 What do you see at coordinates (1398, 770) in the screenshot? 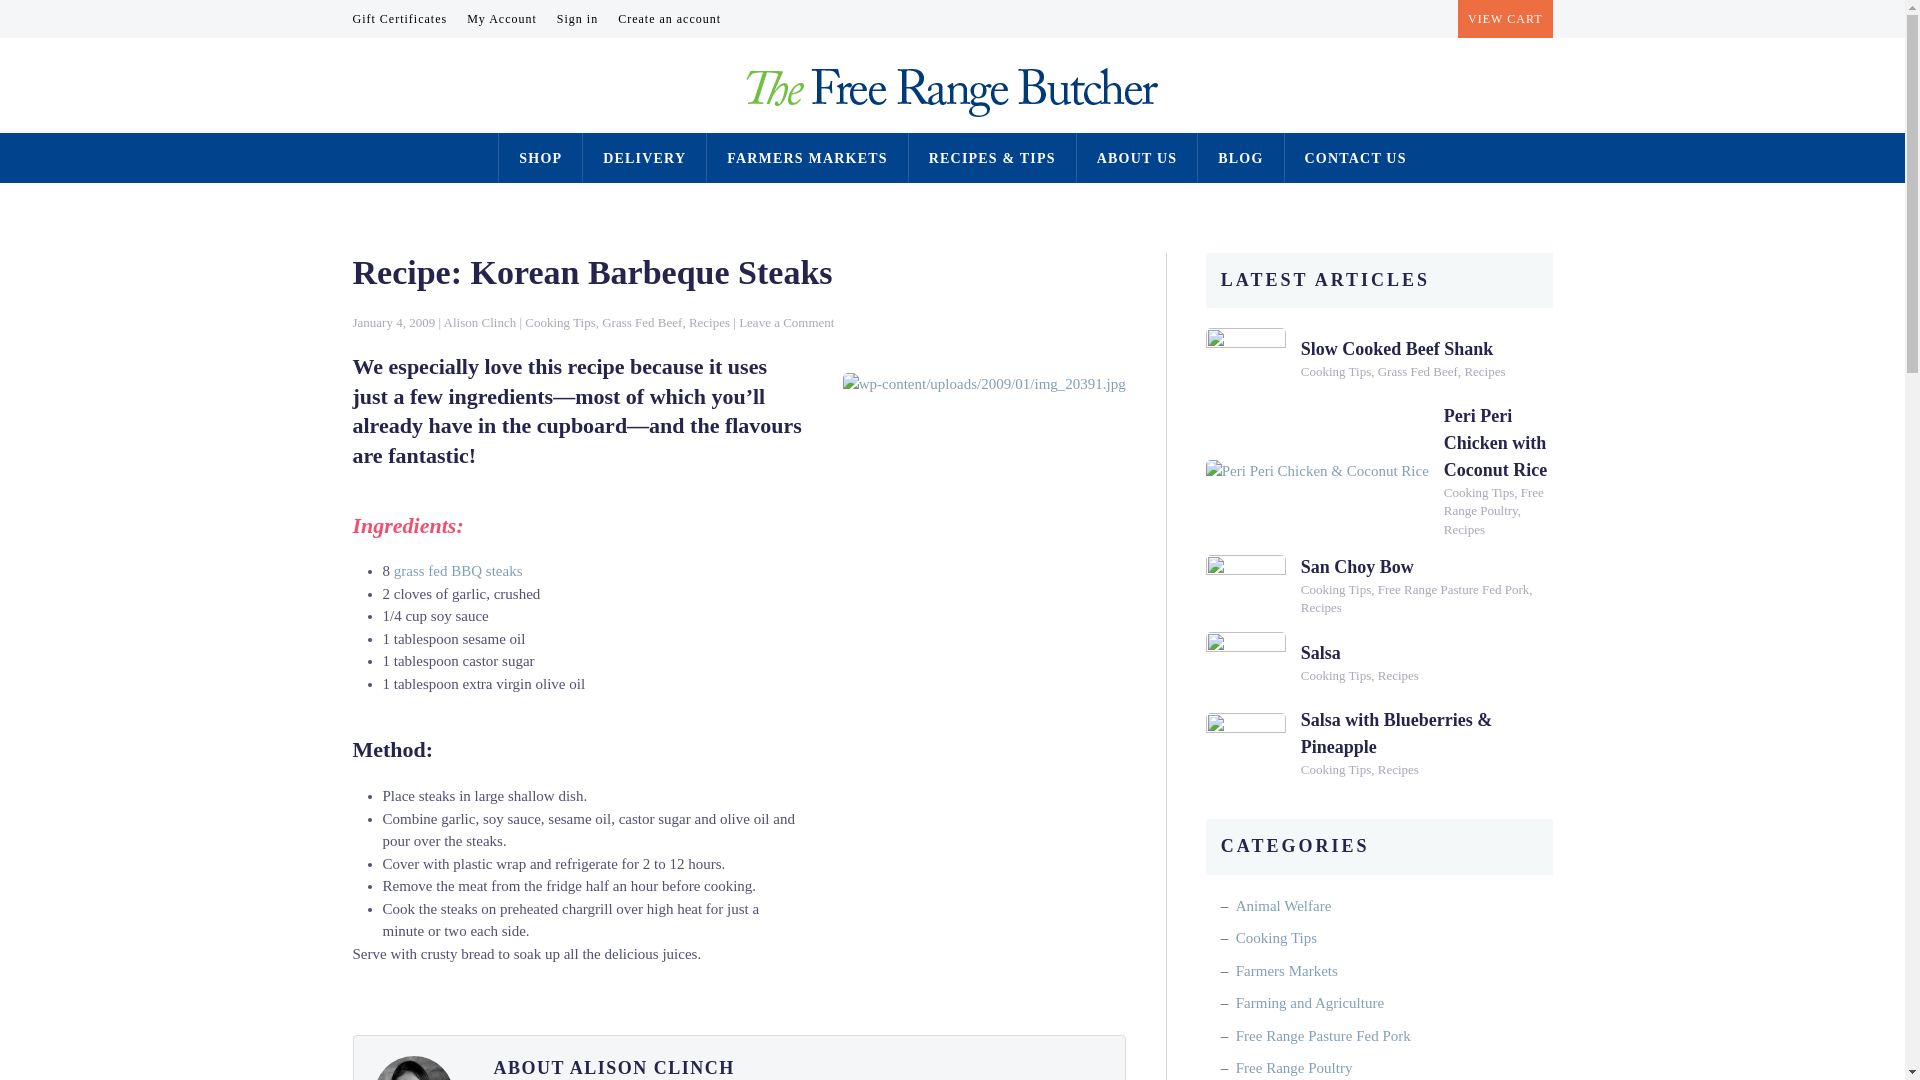
I see `Recipes` at bounding box center [1398, 770].